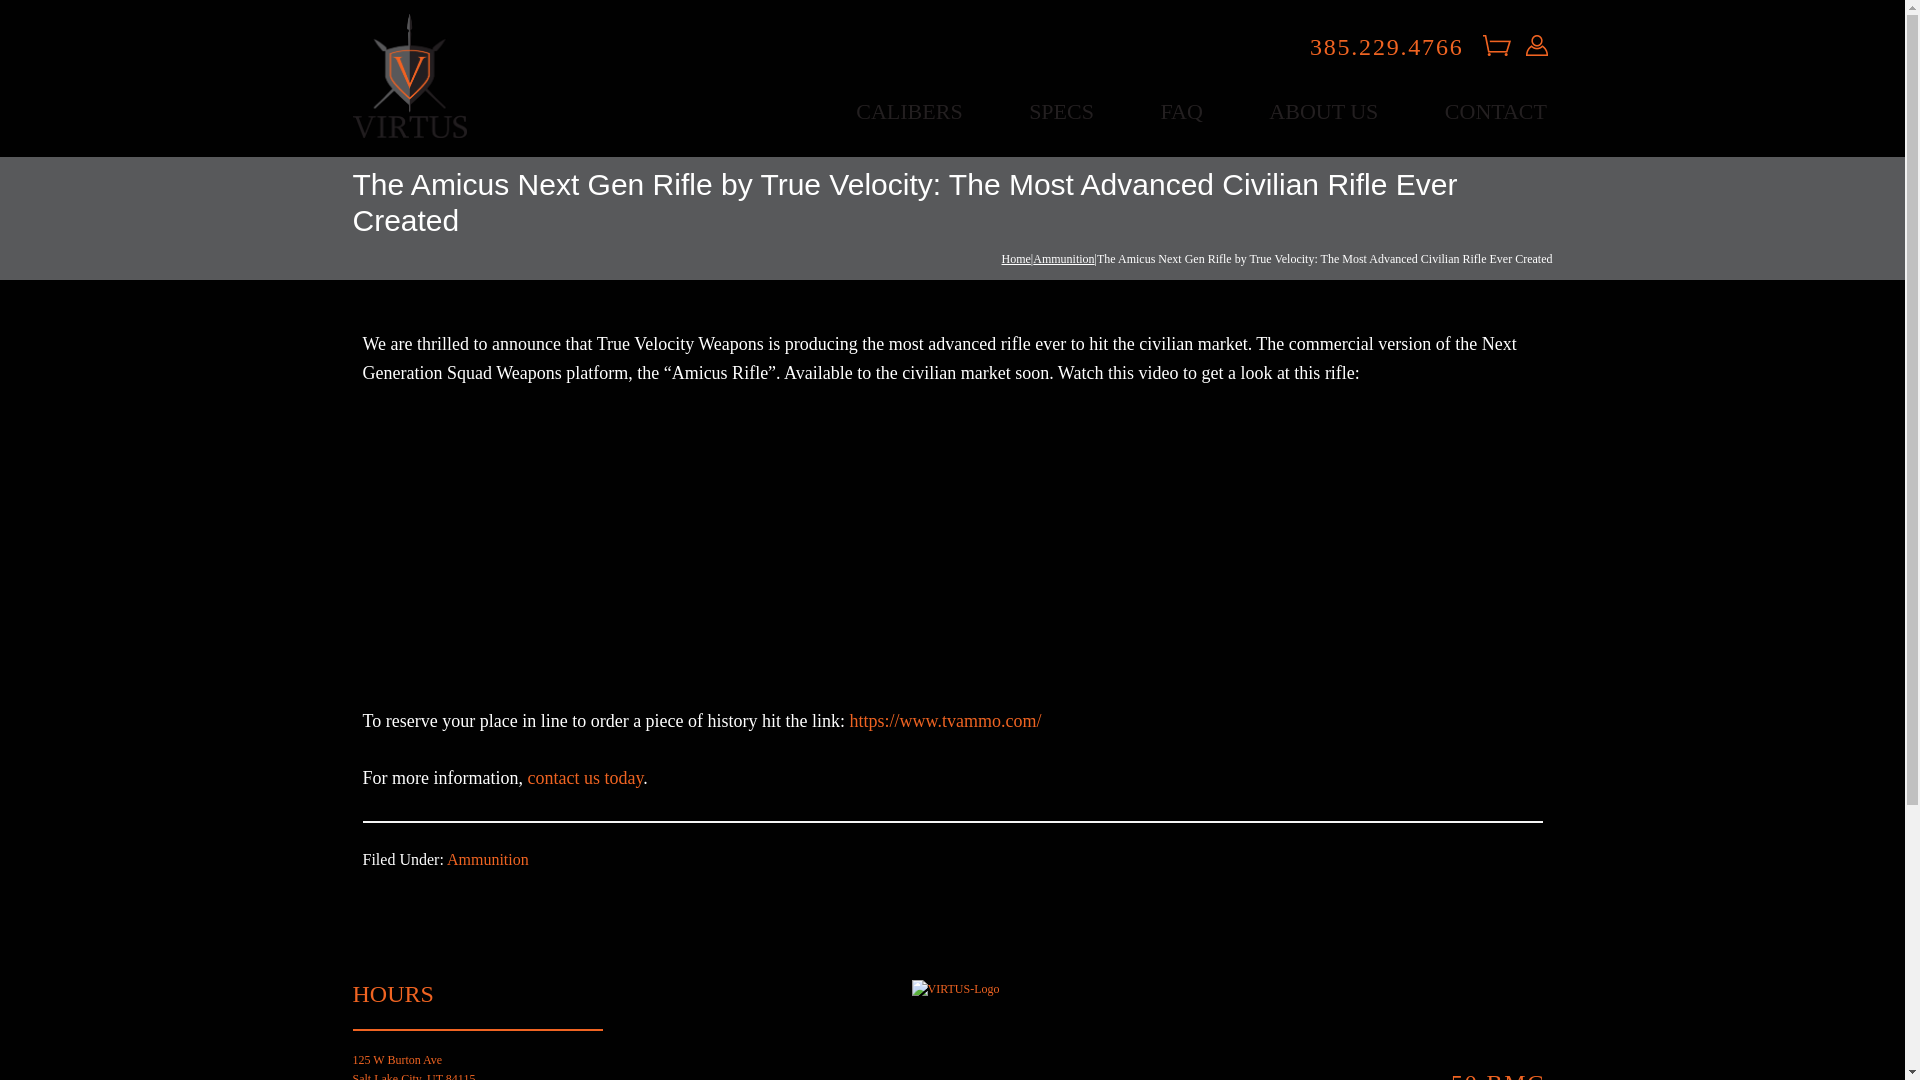 The width and height of the screenshot is (1920, 1080). What do you see at coordinates (488, 860) in the screenshot?
I see `Ammunition` at bounding box center [488, 860].